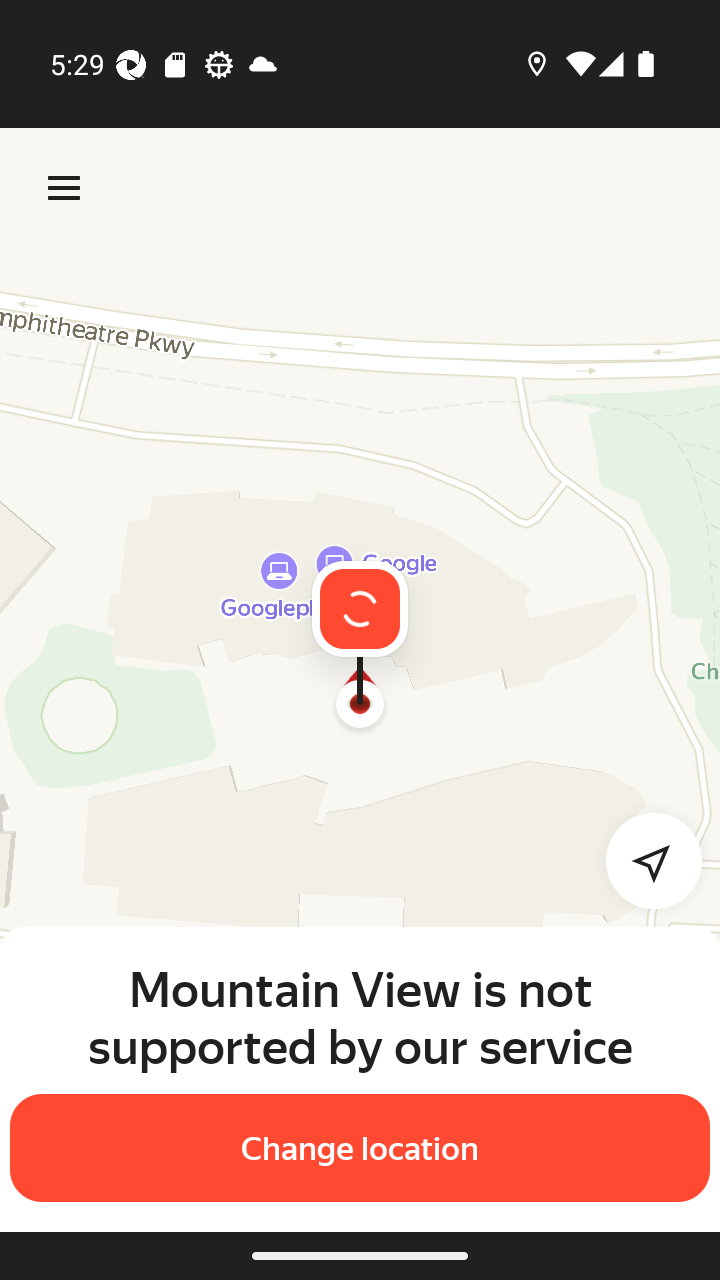  What do you see at coordinates (642, 860) in the screenshot?
I see `Detect my location` at bounding box center [642, 860].